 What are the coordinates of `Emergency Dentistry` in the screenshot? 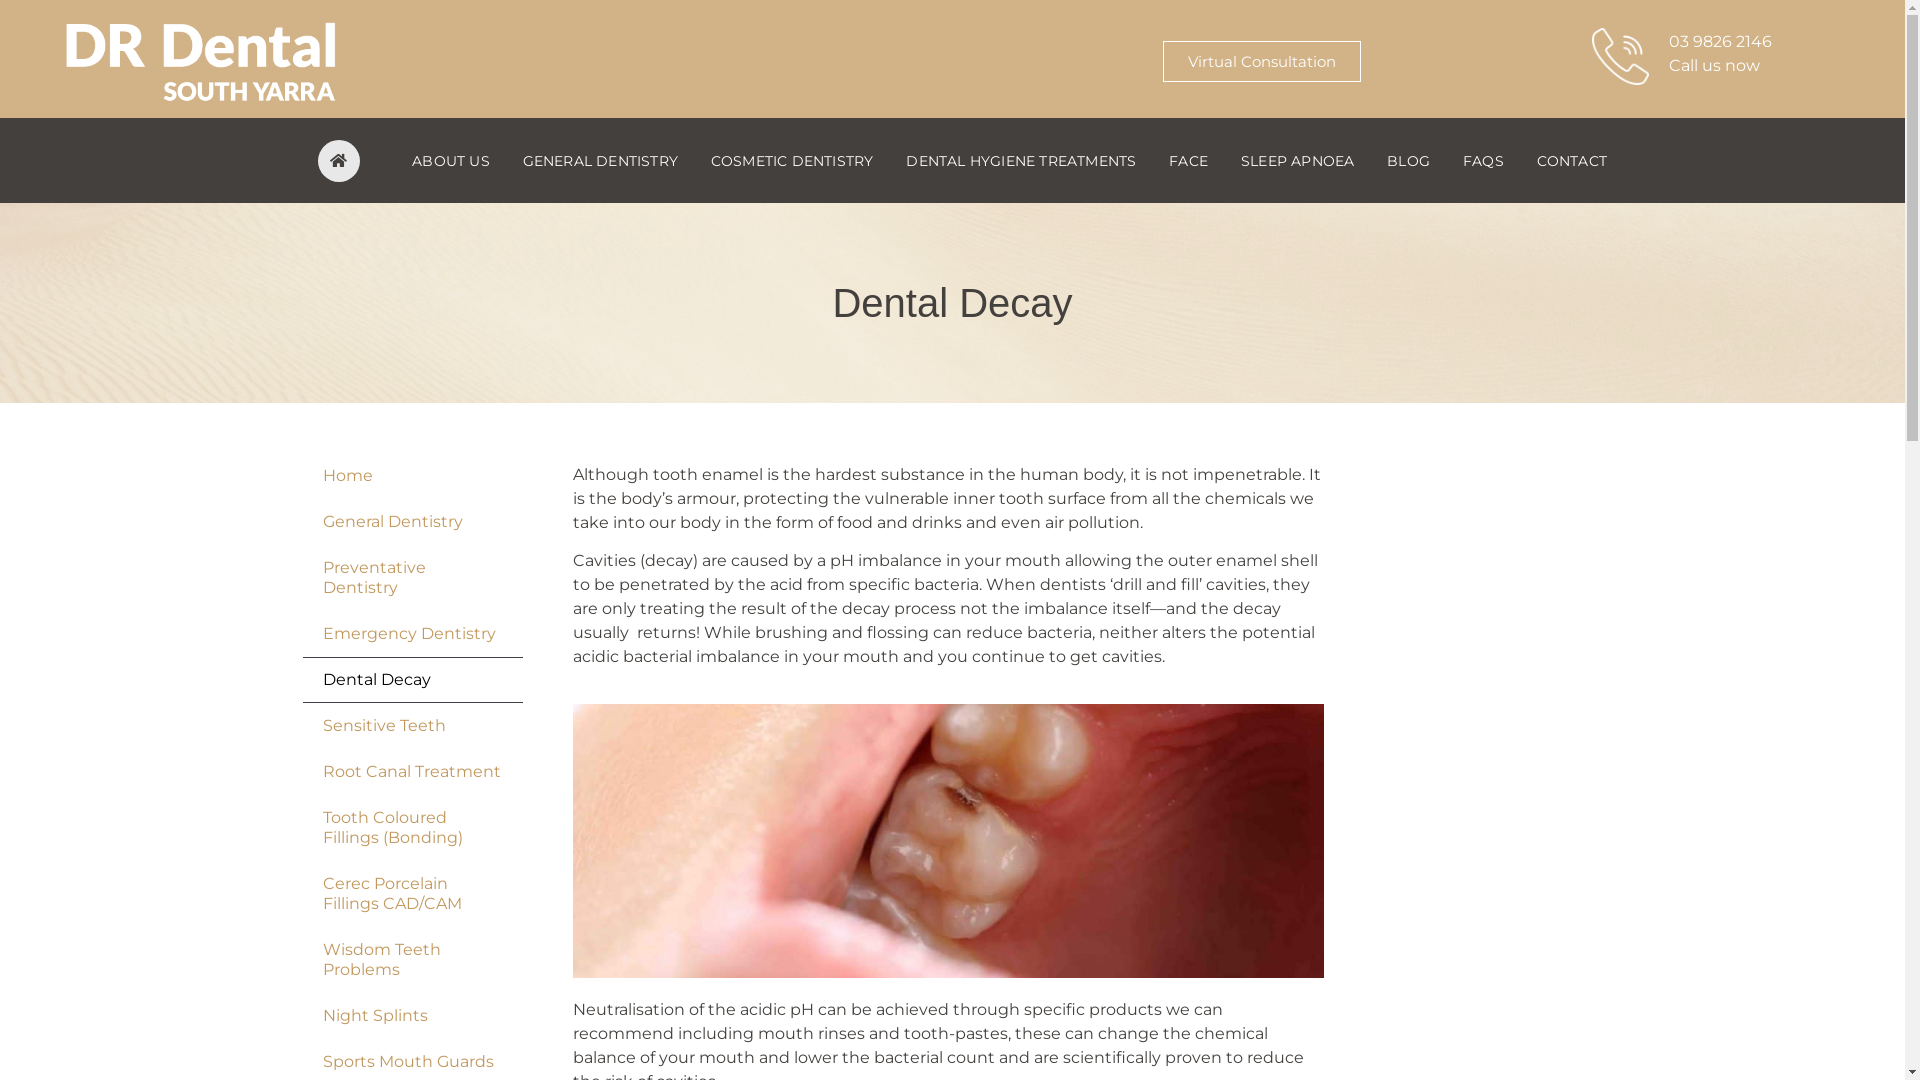 It's located at (412, 634).